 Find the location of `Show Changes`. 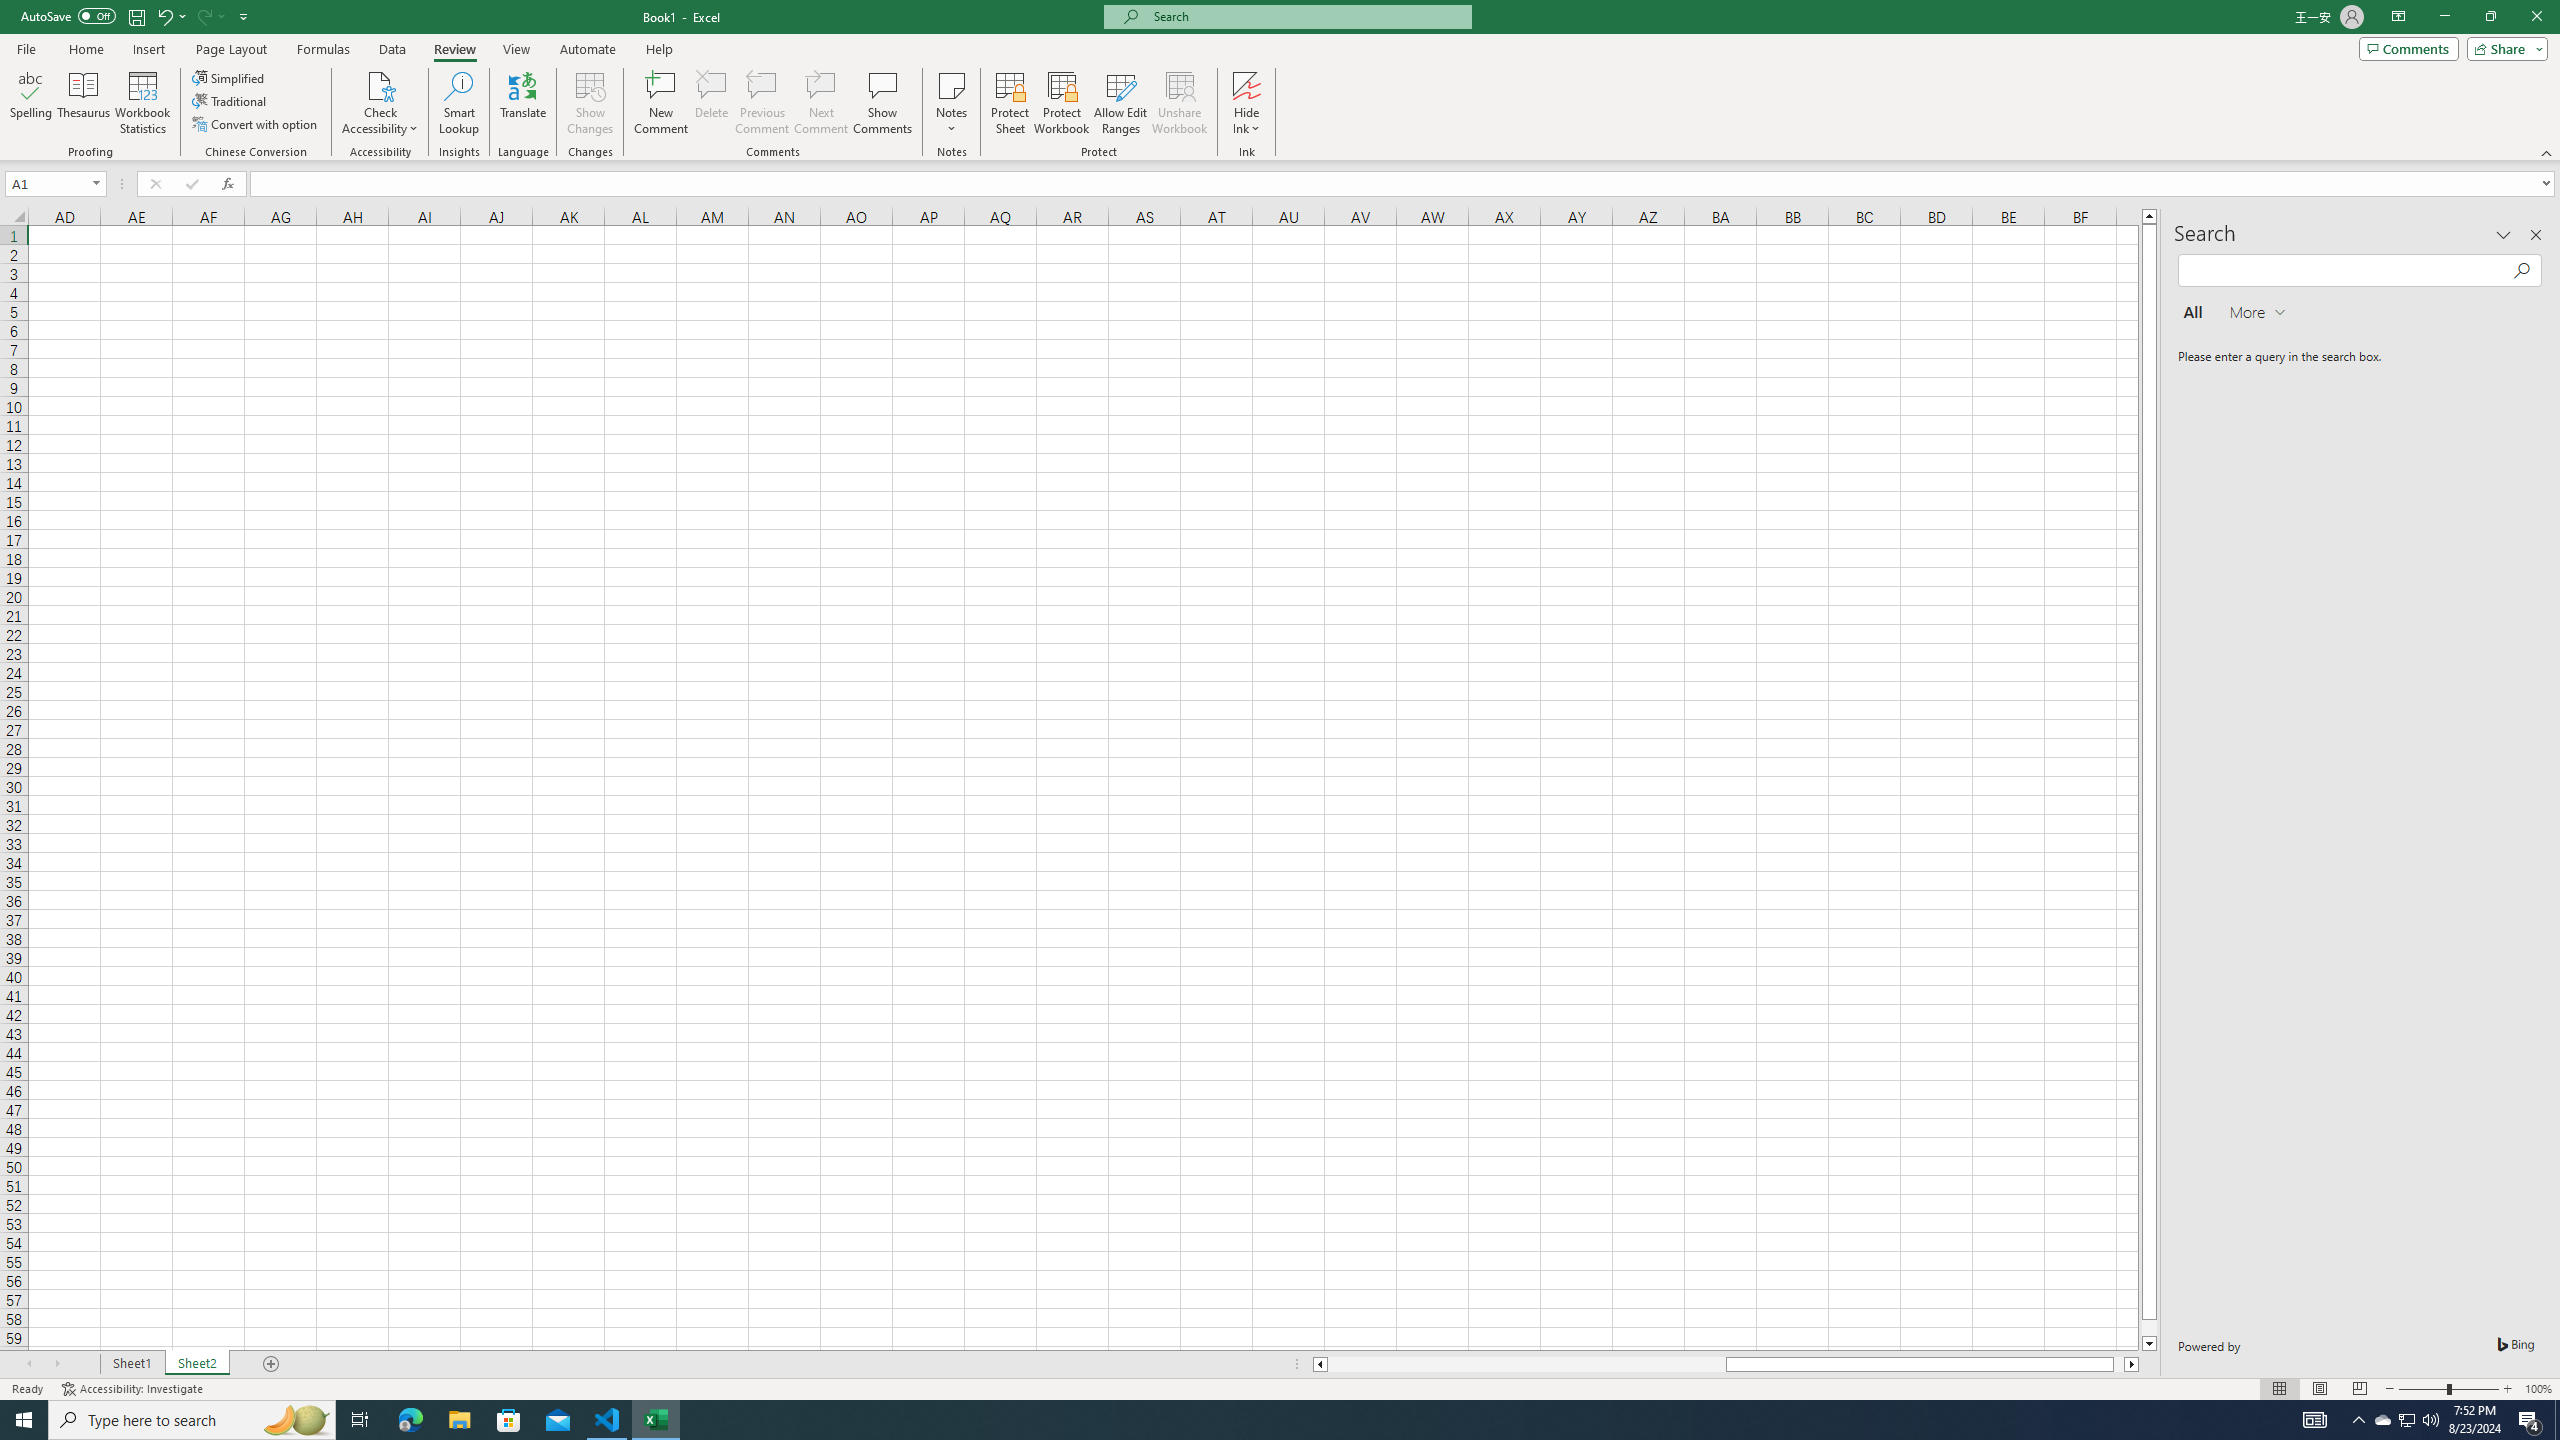

Show Changes is located at coordinates (590, 103).